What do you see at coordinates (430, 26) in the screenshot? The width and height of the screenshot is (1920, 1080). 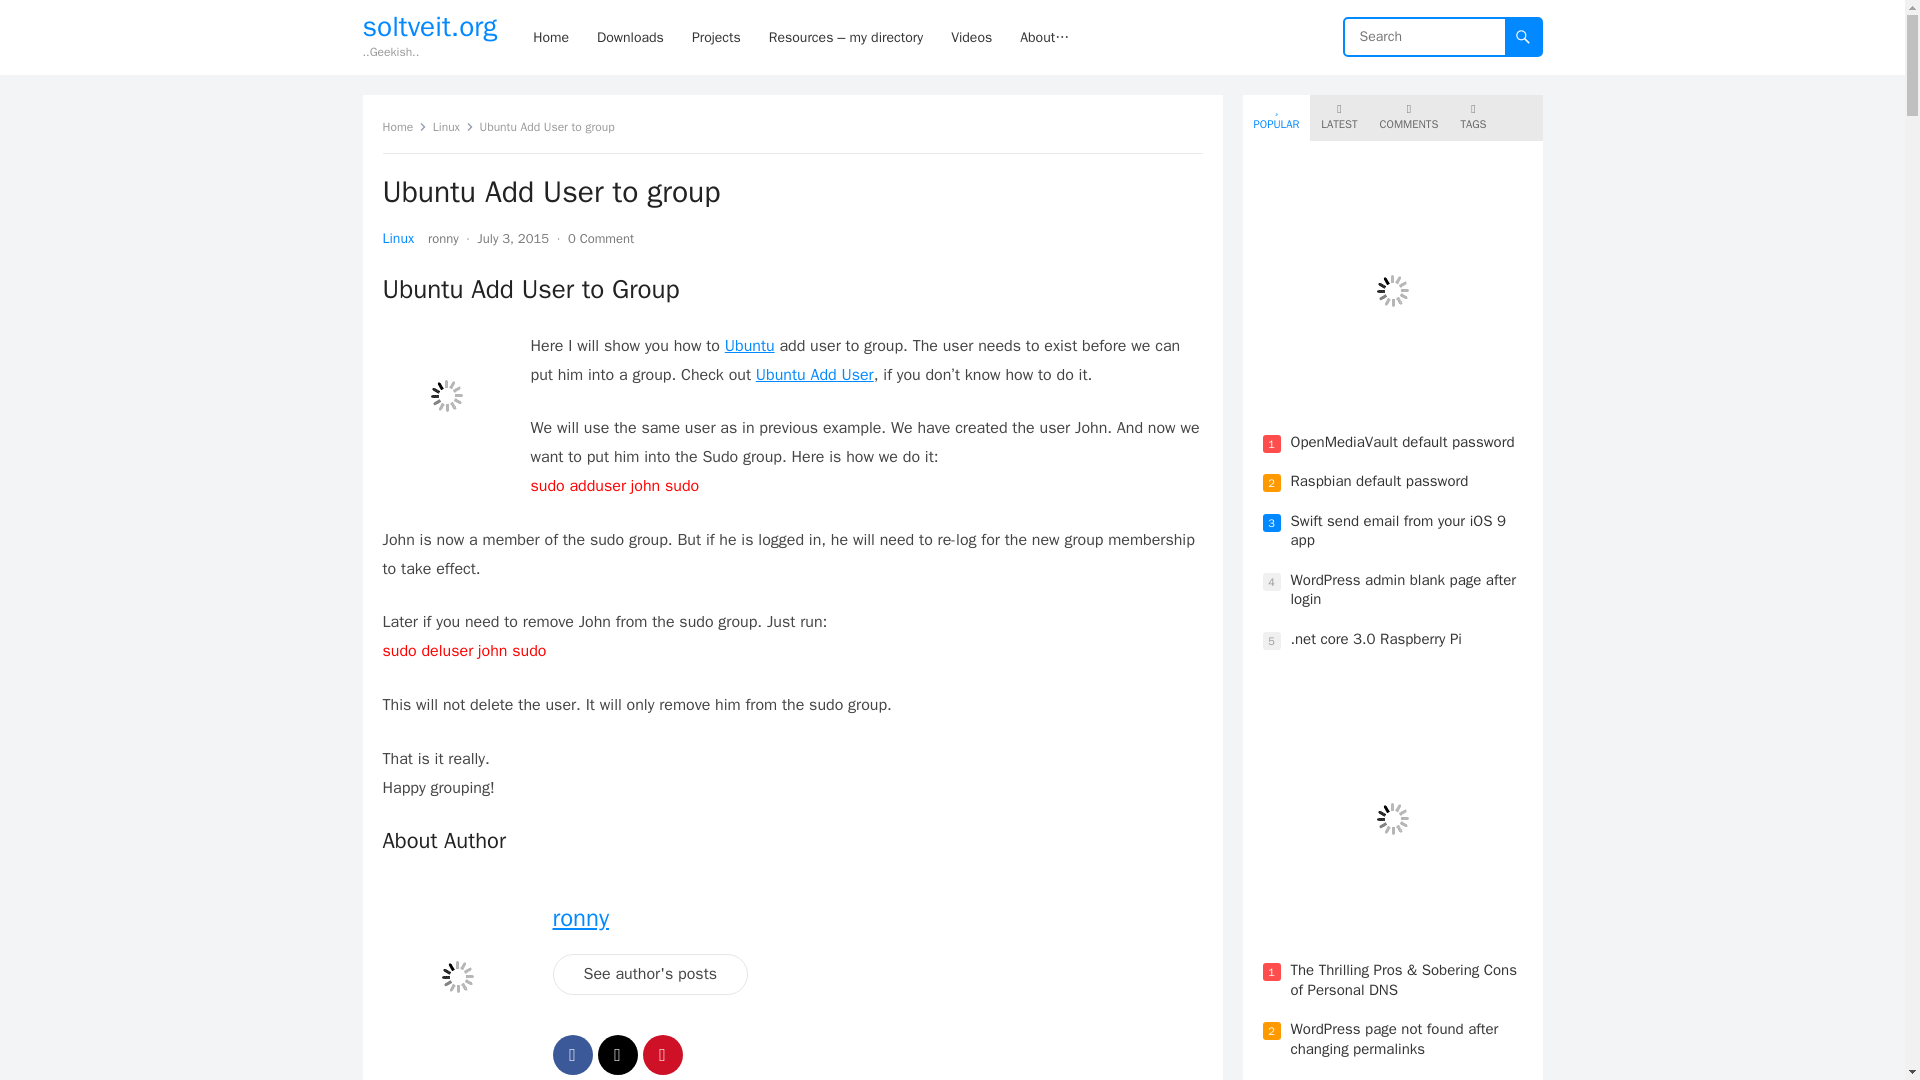 I see `soltveit.org` at bounding box center [430, 26].